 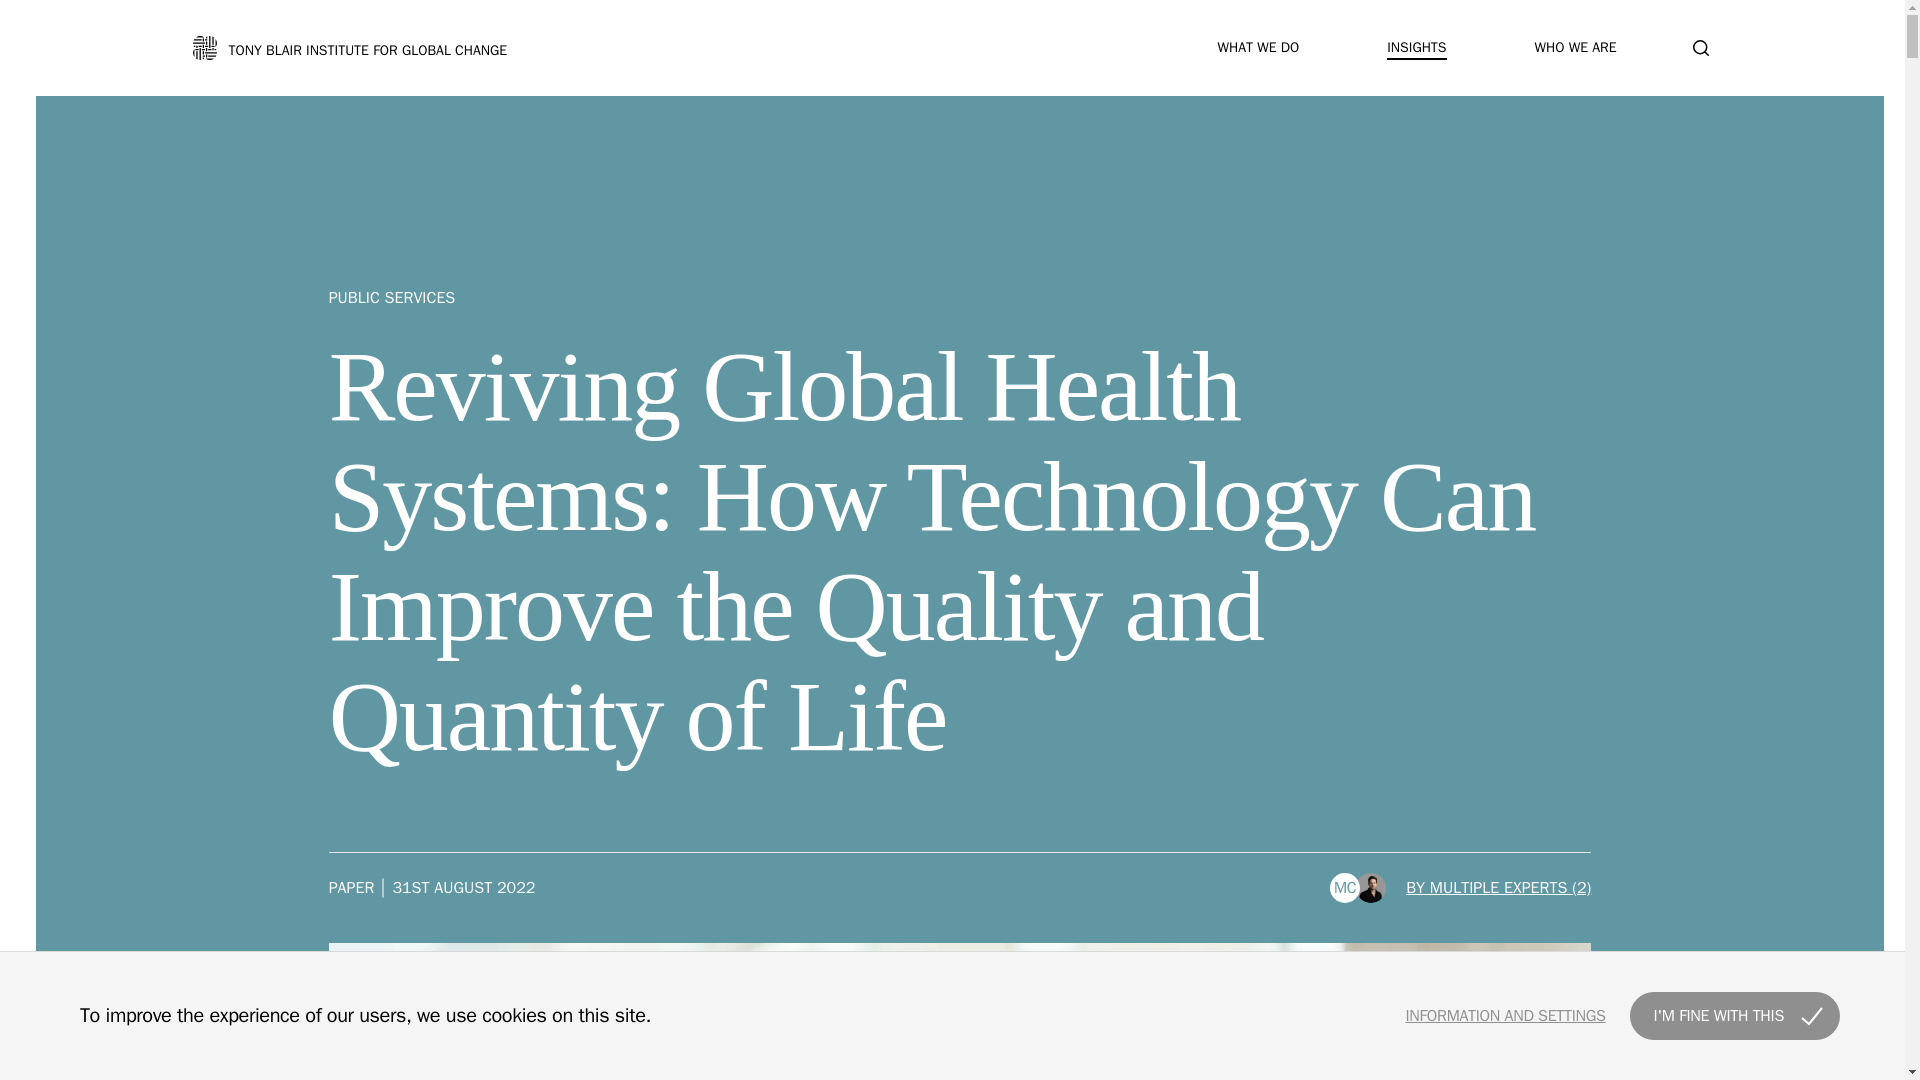 What do you see at coordinates (1416, 47) in the screenshot?
I see `INSIGHTS` at bounding box center [1416, 47].